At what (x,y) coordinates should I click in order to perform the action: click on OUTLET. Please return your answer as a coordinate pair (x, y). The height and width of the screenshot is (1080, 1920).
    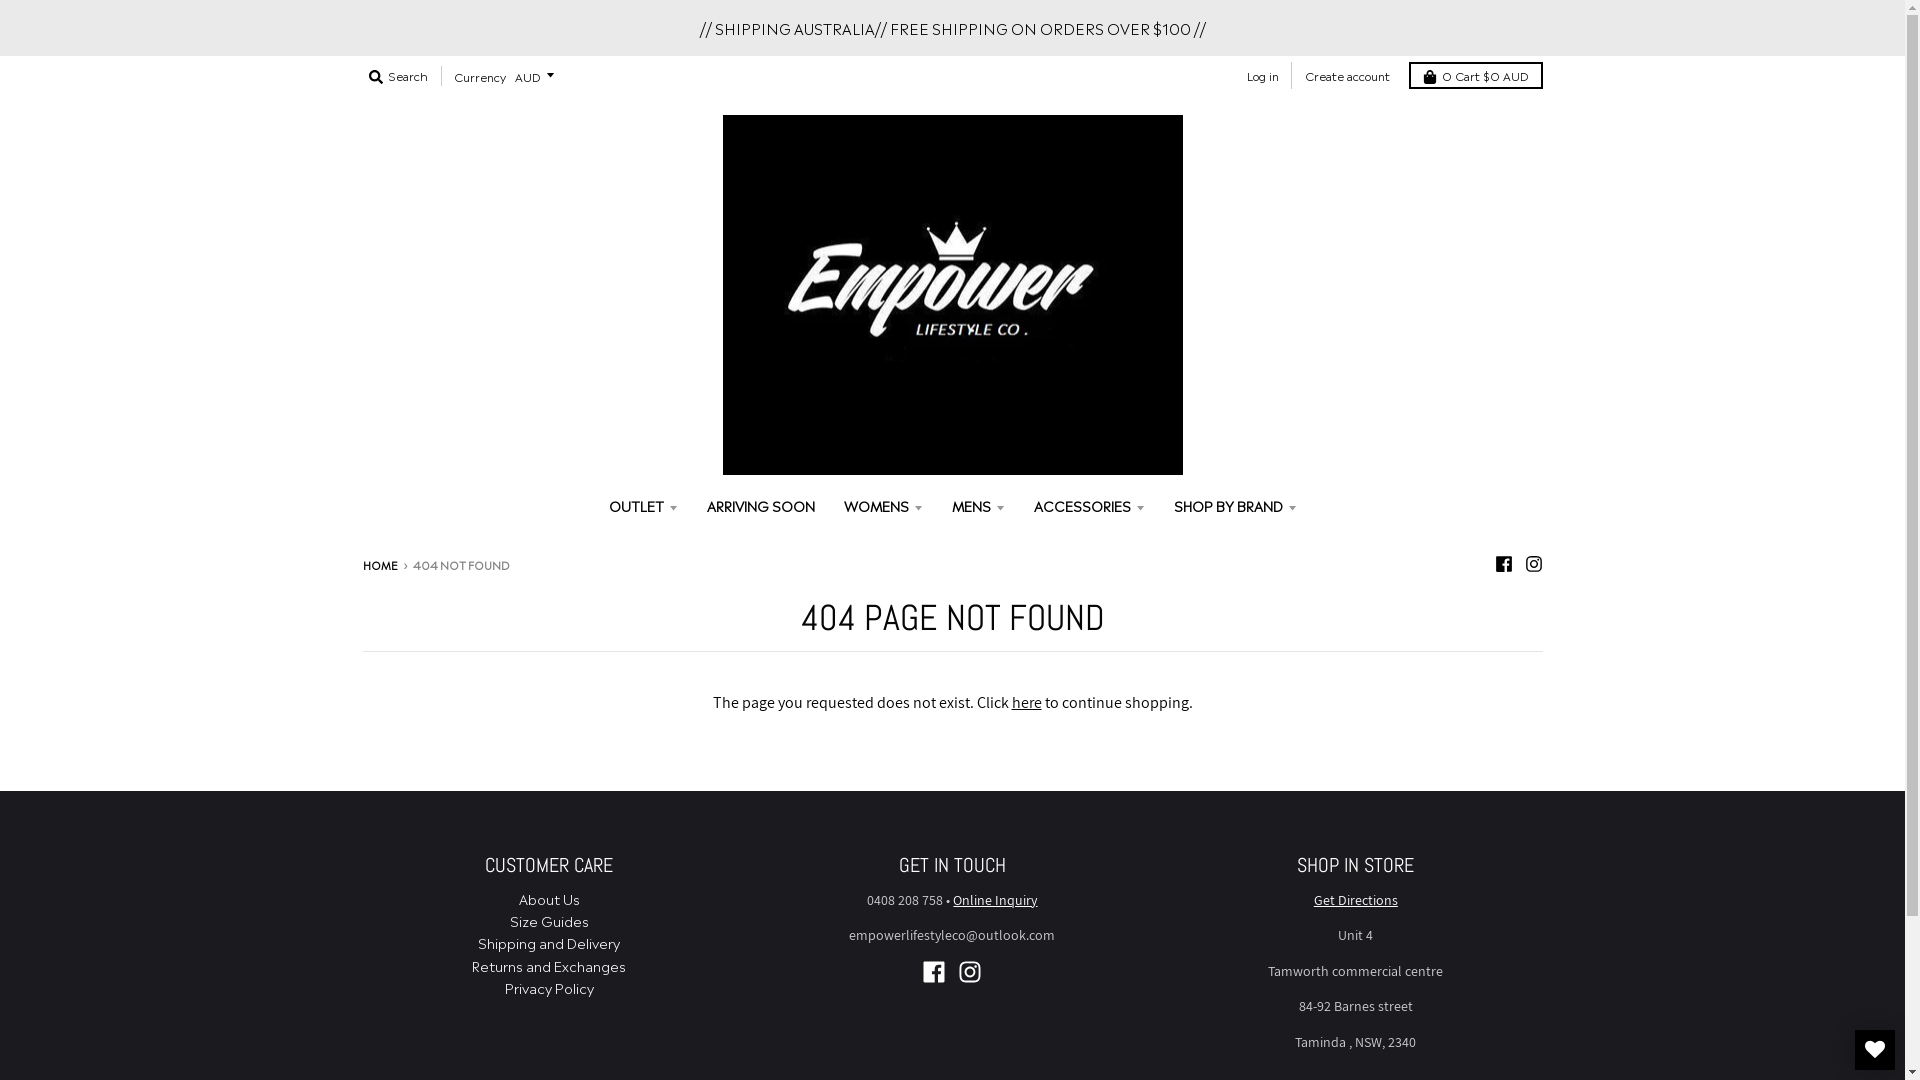
    Looking at the image, I should click on (644, 505).